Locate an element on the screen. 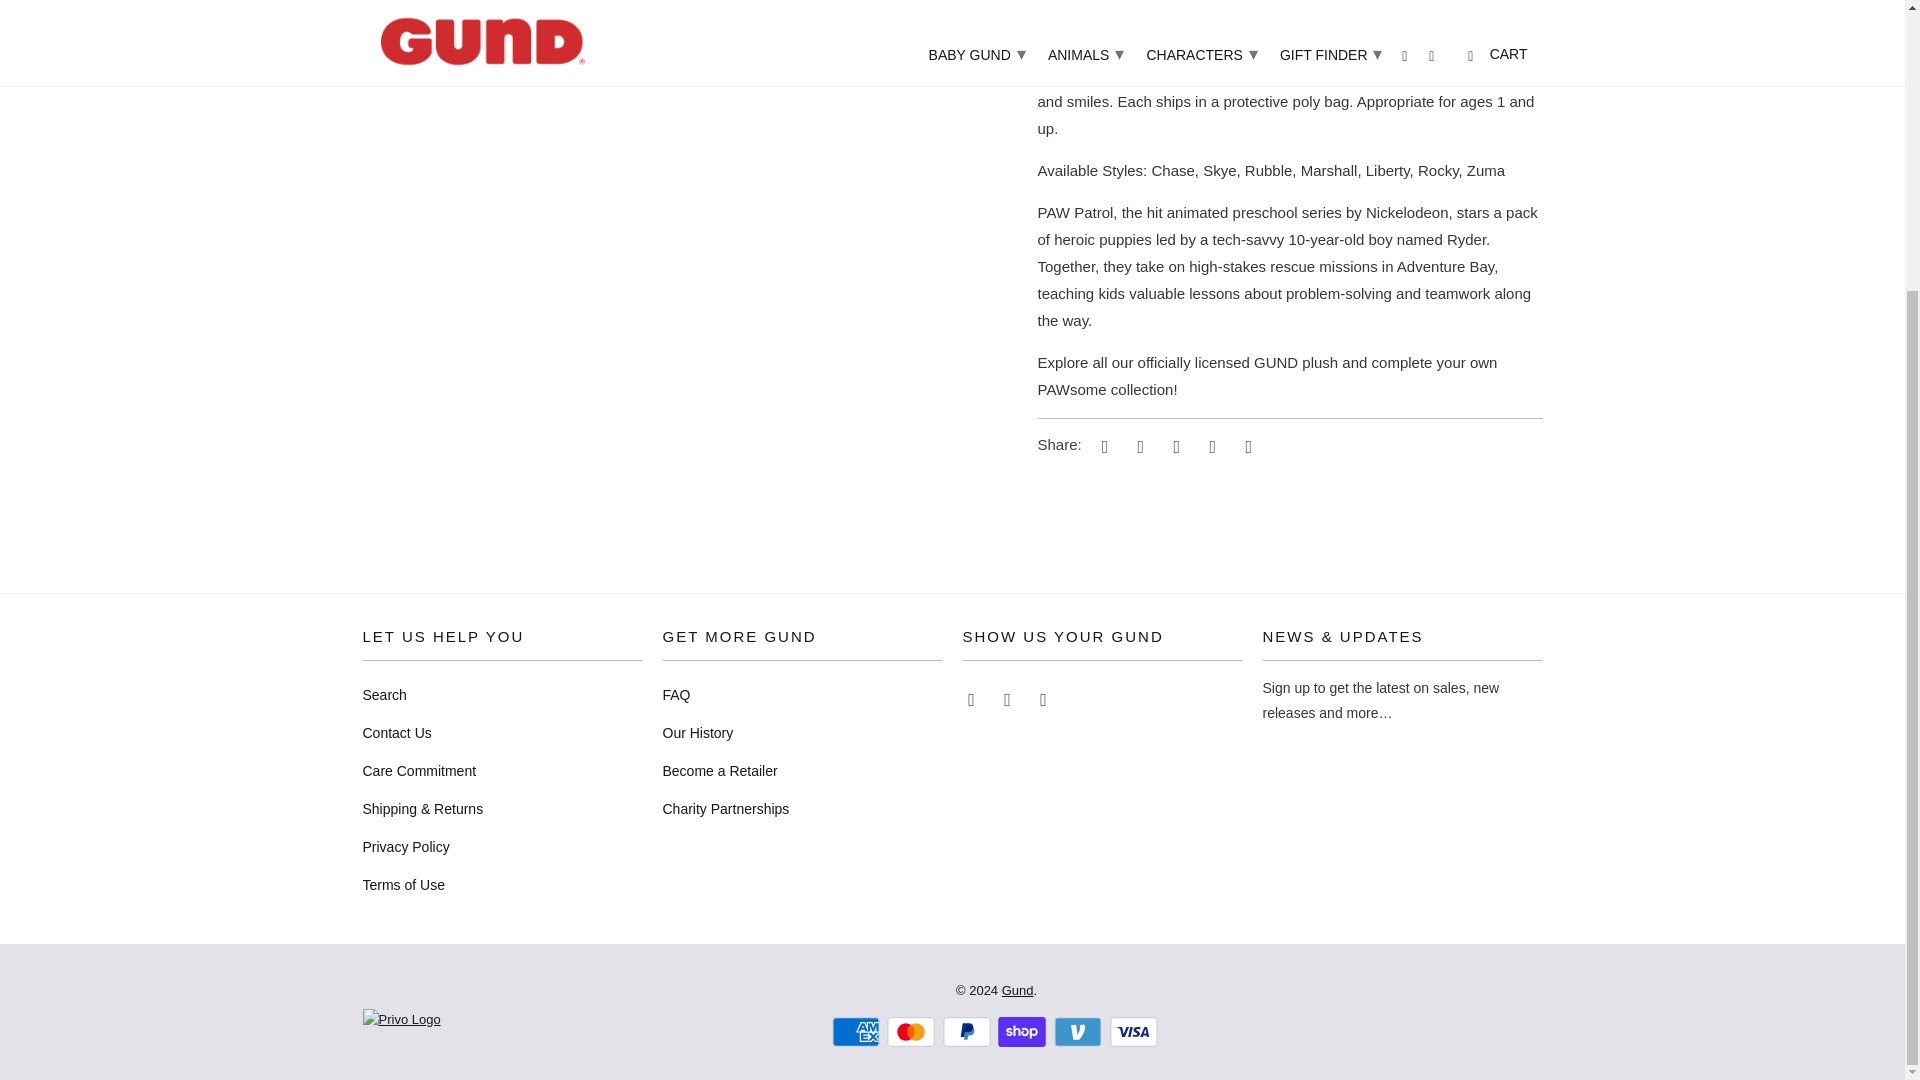 This screenshot has height=1080, width=1920. Gund on Instagram is located at coordinates (1045, 698).